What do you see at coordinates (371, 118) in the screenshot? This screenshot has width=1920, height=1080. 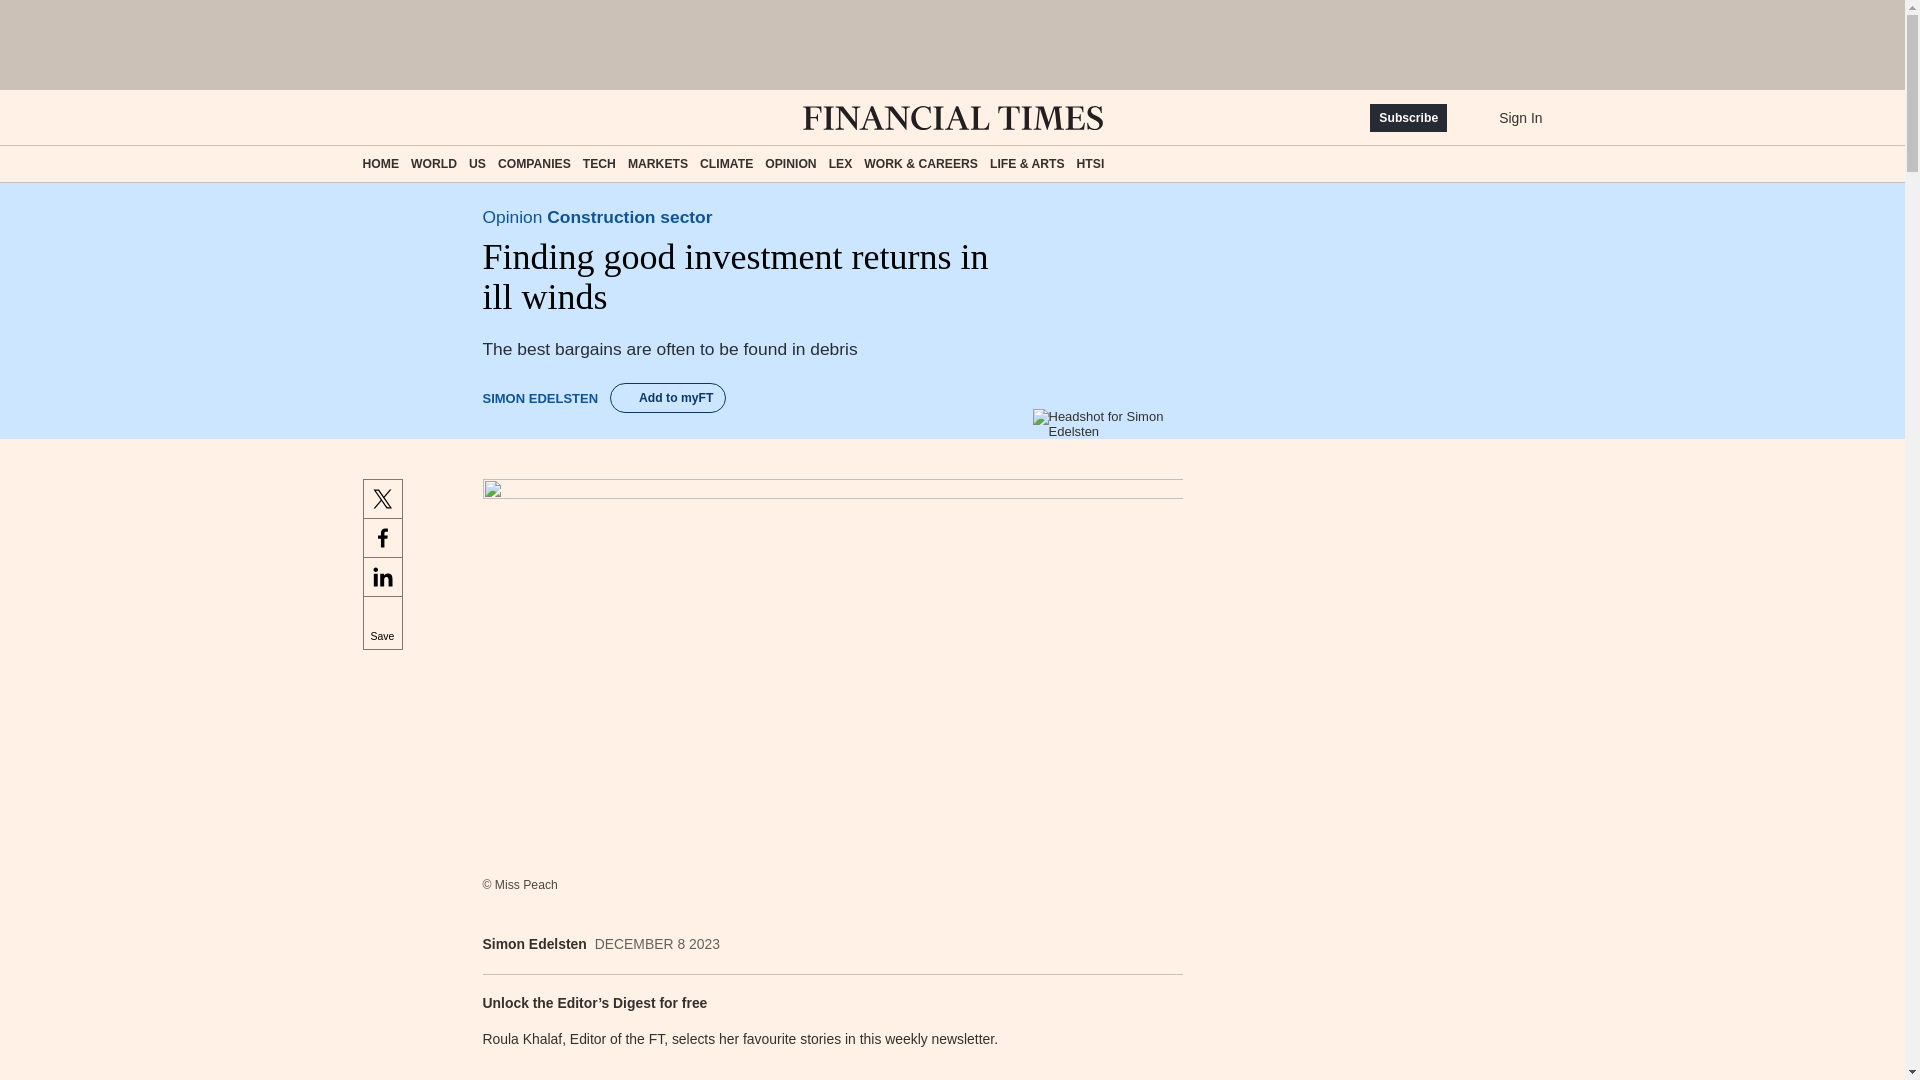 I see `OPEN SIDE NAVIGATION MENU` at bounding box center [371, 118].